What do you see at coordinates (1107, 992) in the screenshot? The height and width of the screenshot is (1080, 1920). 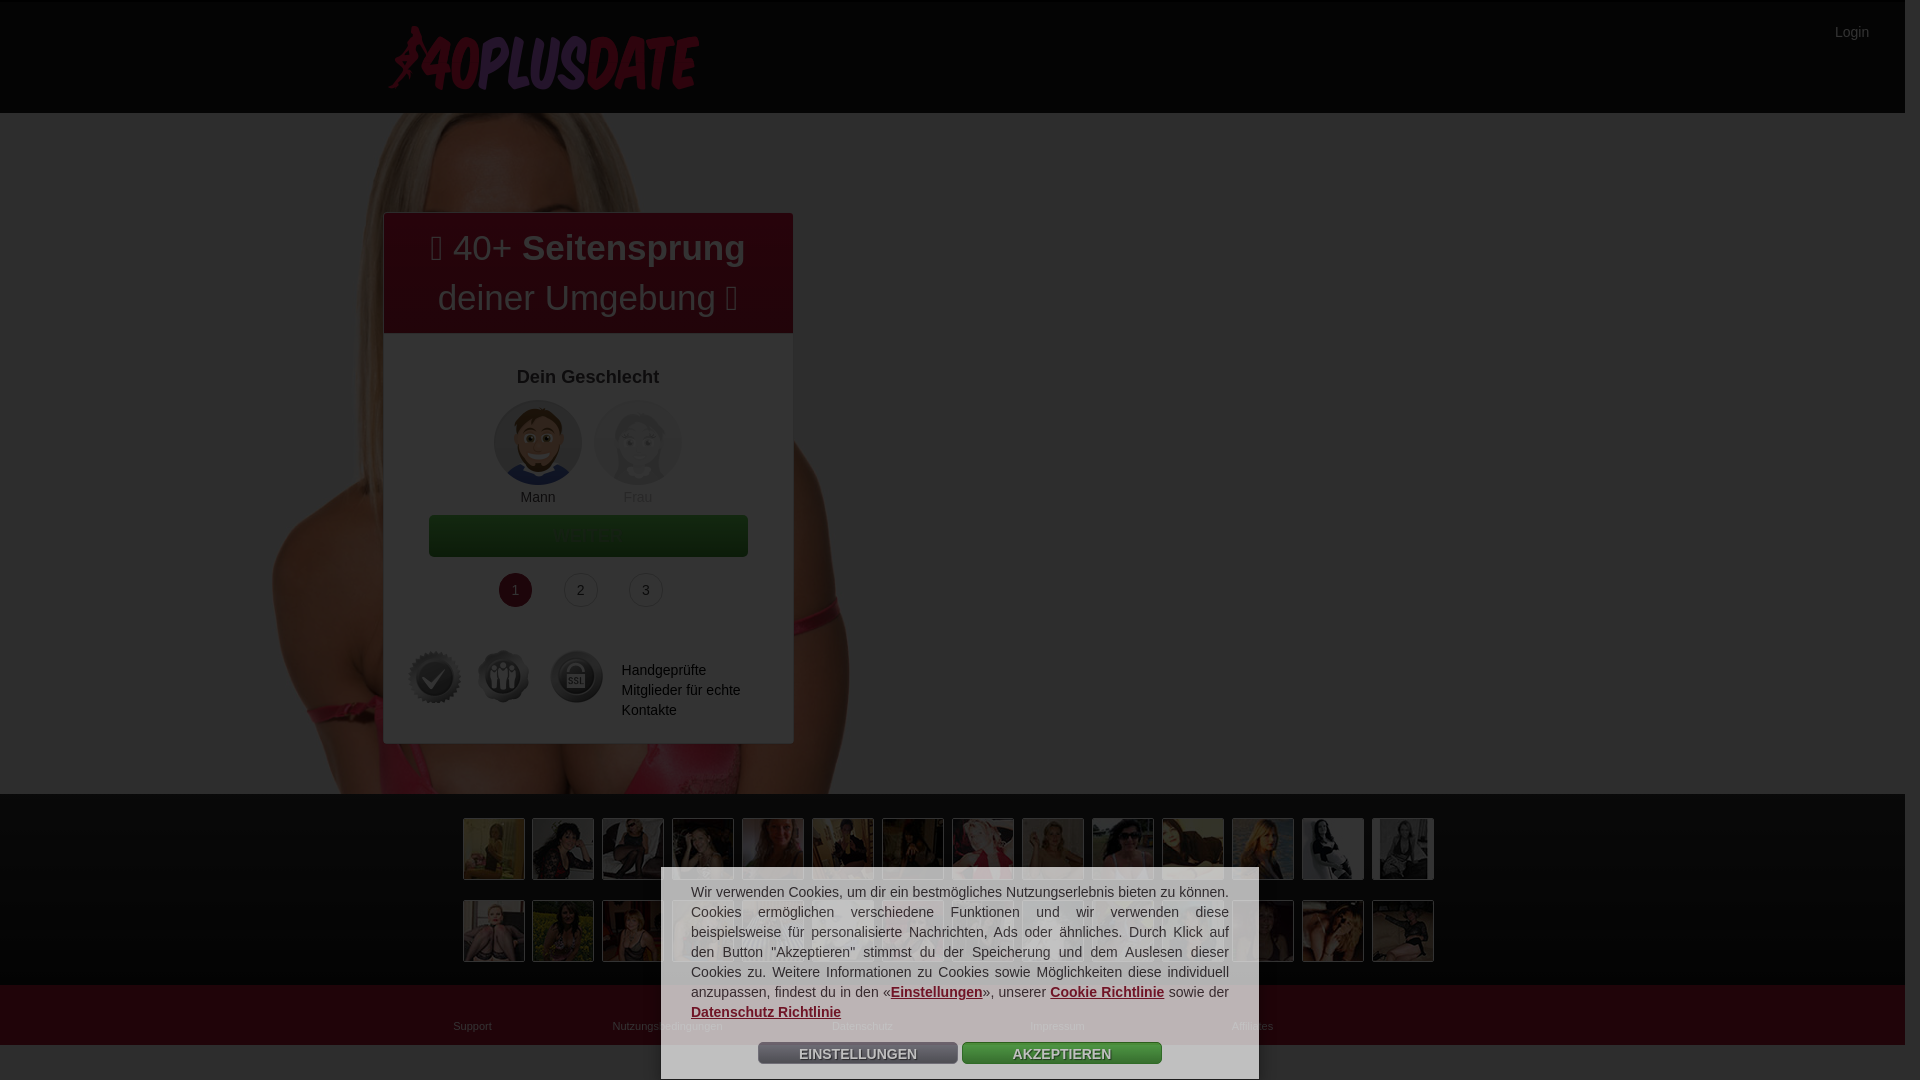 I see `Cookie Richtlinie` at bounding box center [1107, 992].